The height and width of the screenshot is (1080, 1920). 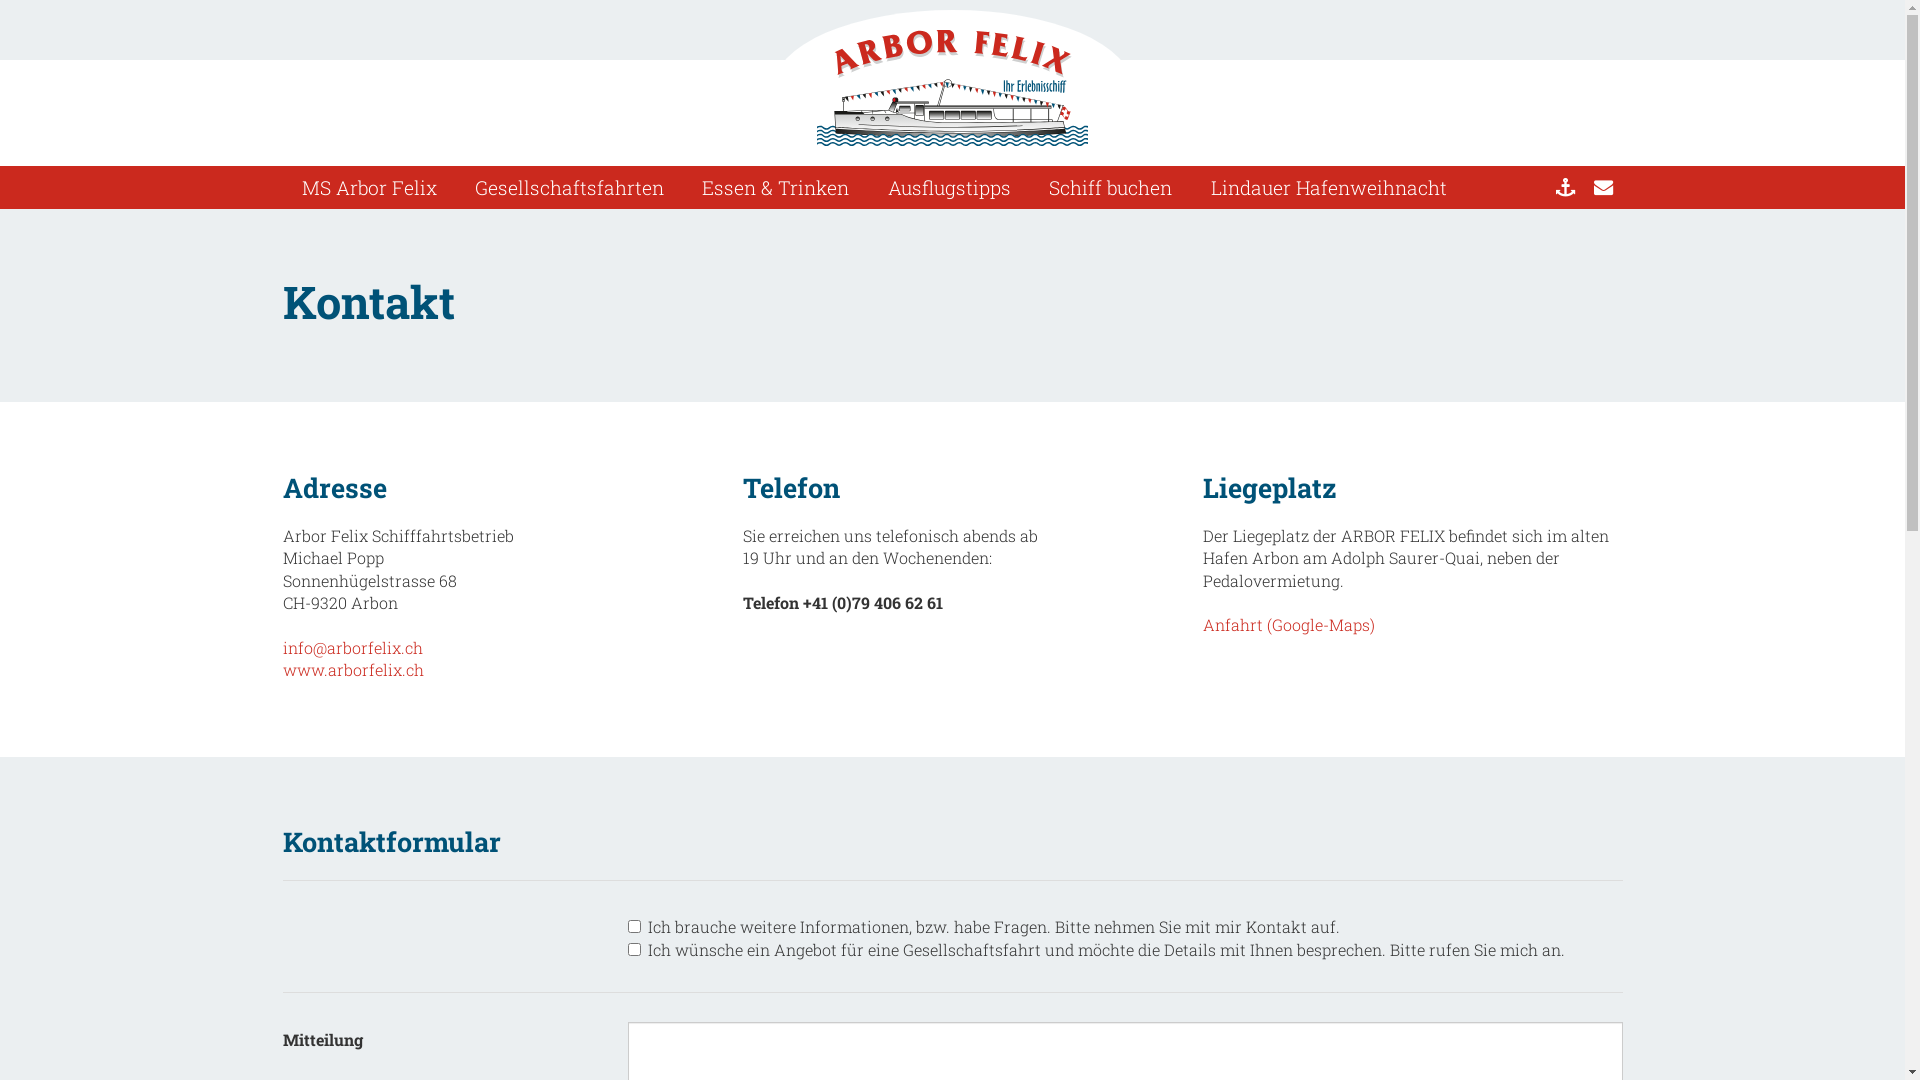 I want to click on Startseite, so click(x=1565, y=188).